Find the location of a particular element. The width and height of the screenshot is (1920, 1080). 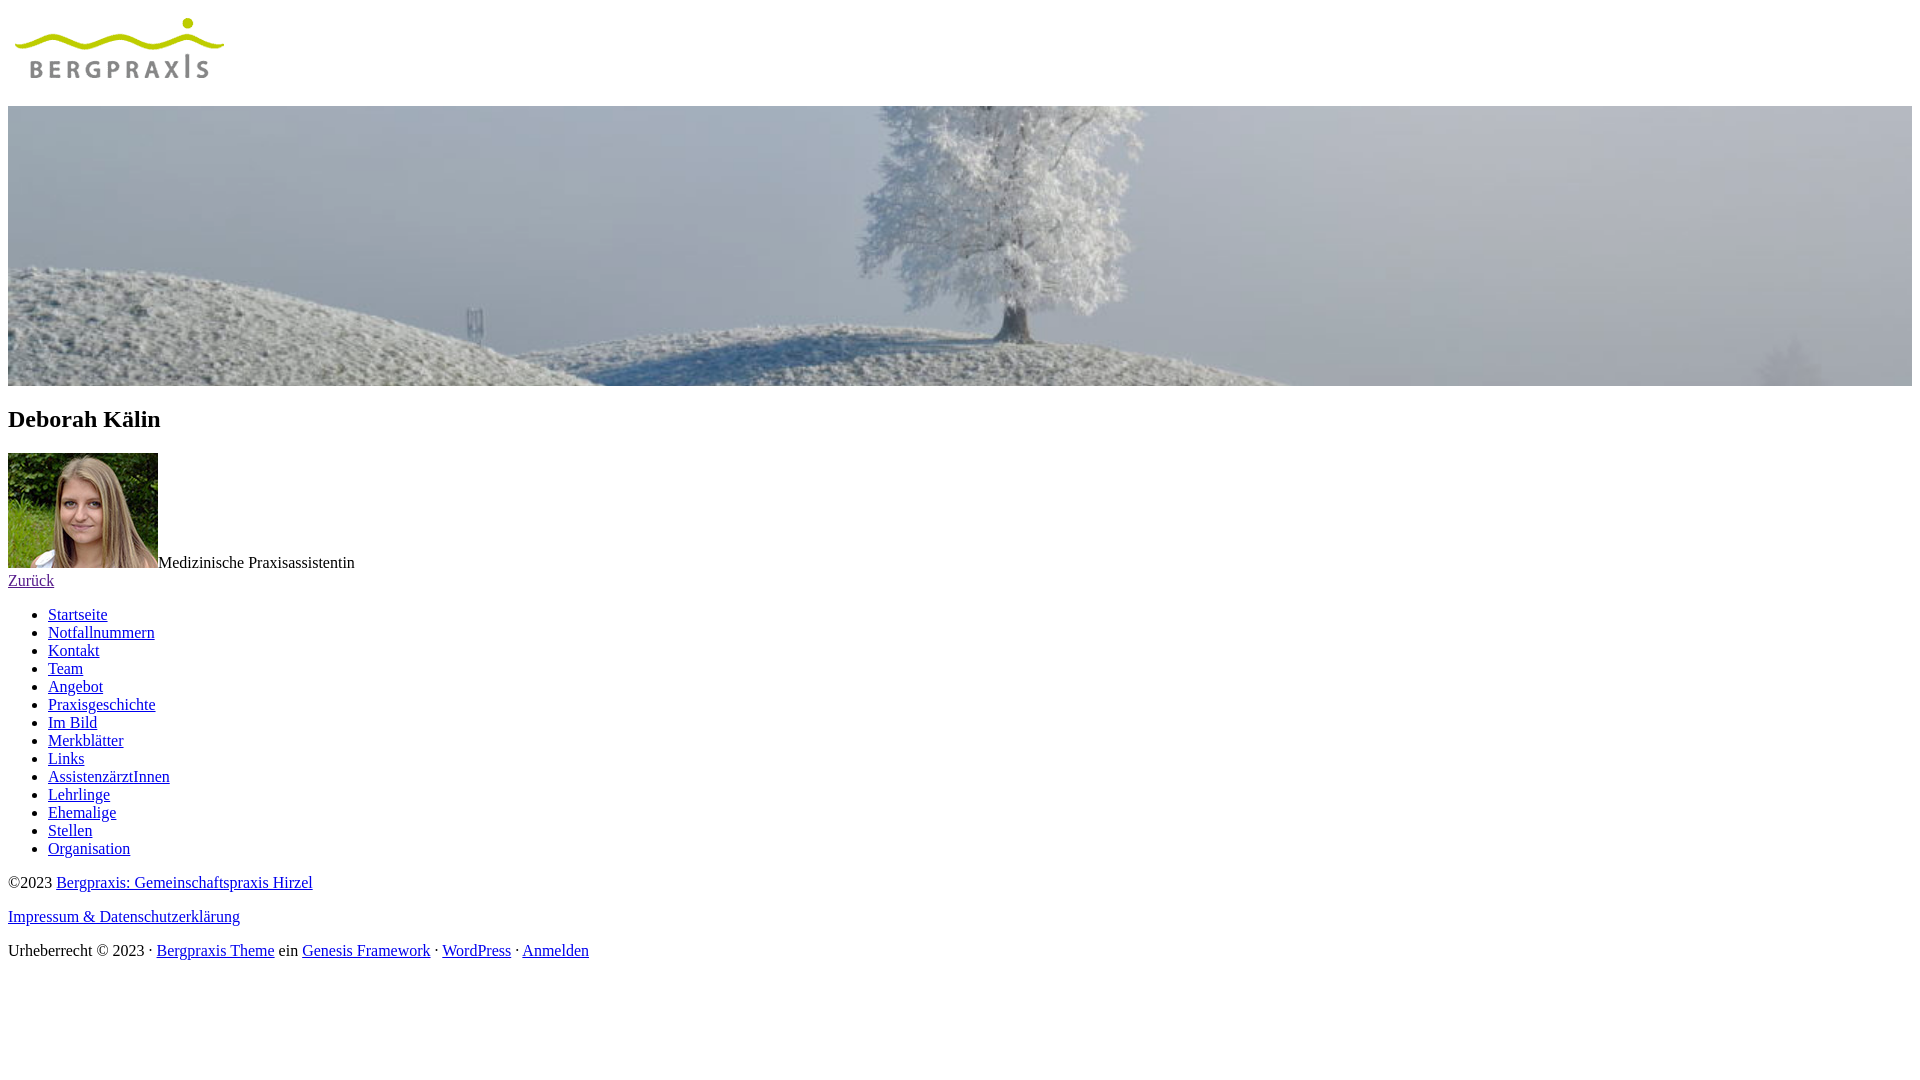

Startseite is located at coordinates (78, 614).